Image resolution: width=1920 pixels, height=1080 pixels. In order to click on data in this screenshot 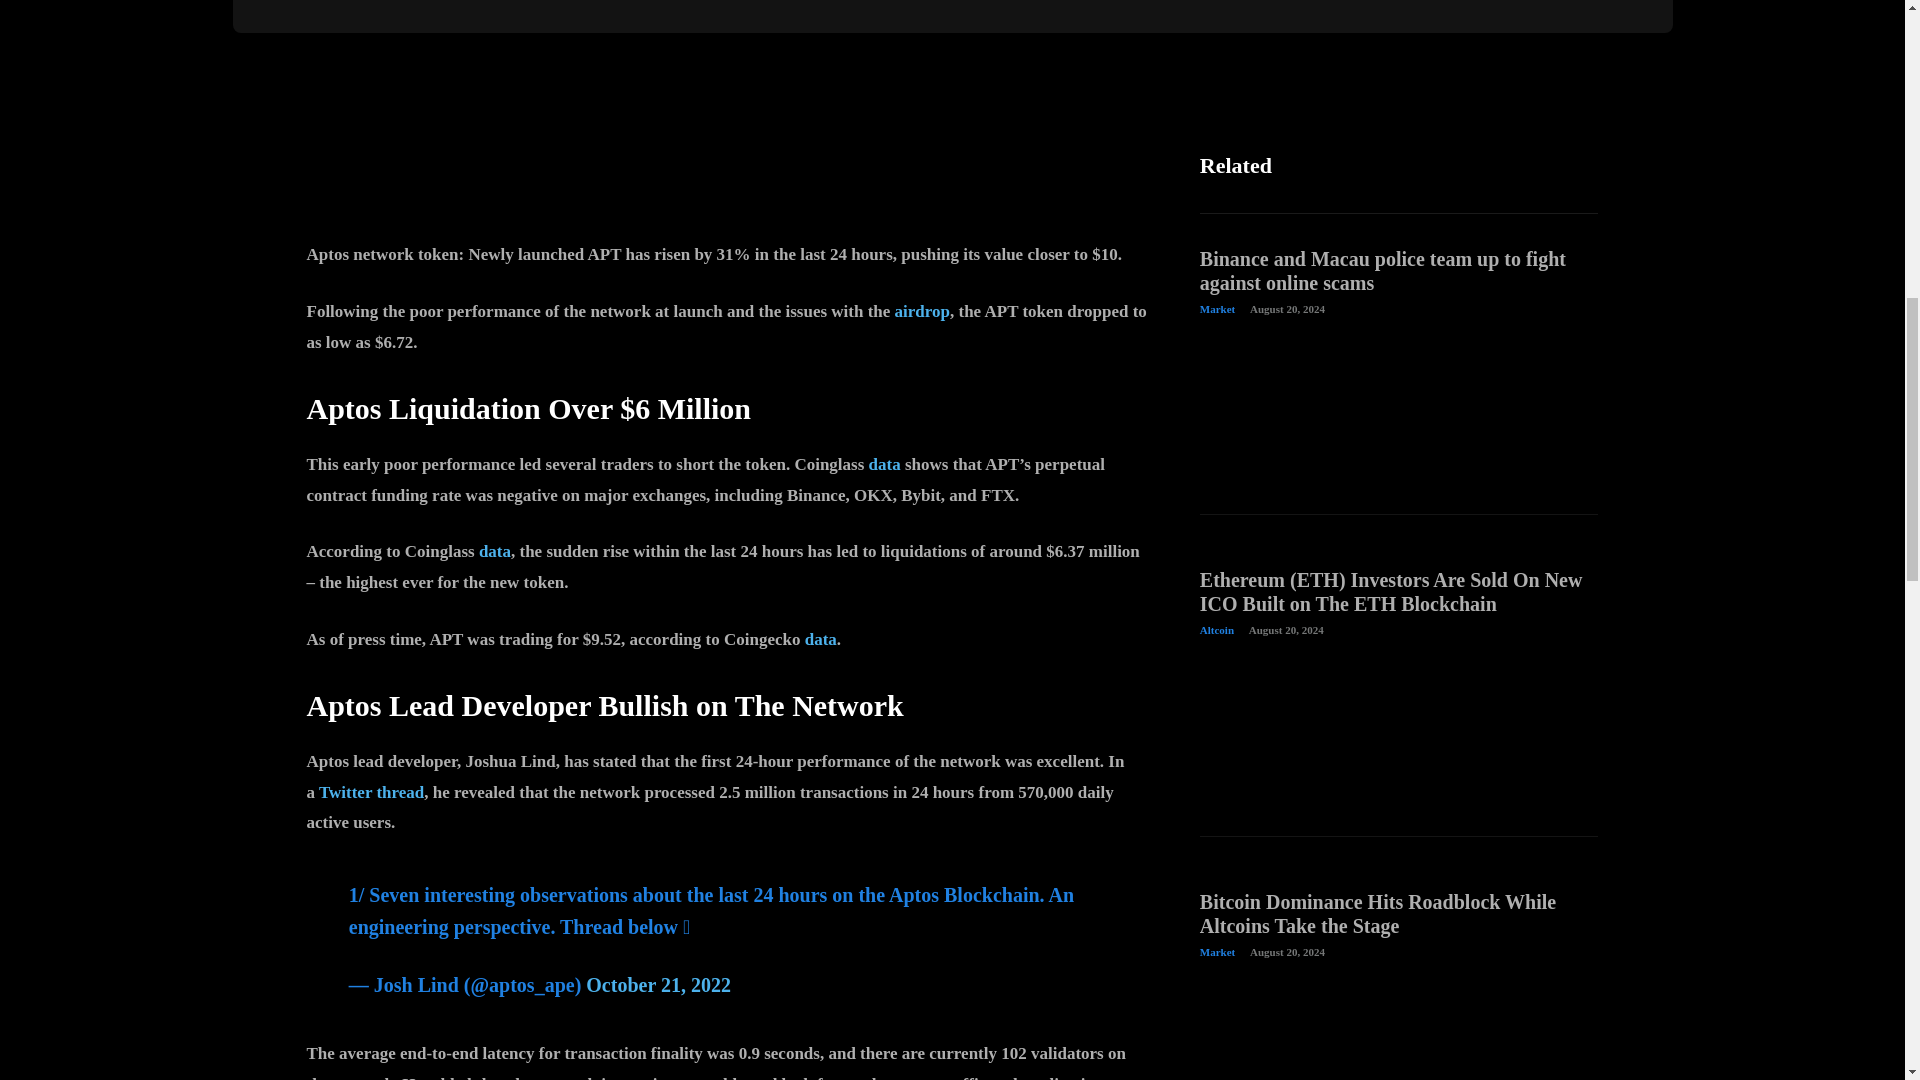, I will do `click(884, 464)`.